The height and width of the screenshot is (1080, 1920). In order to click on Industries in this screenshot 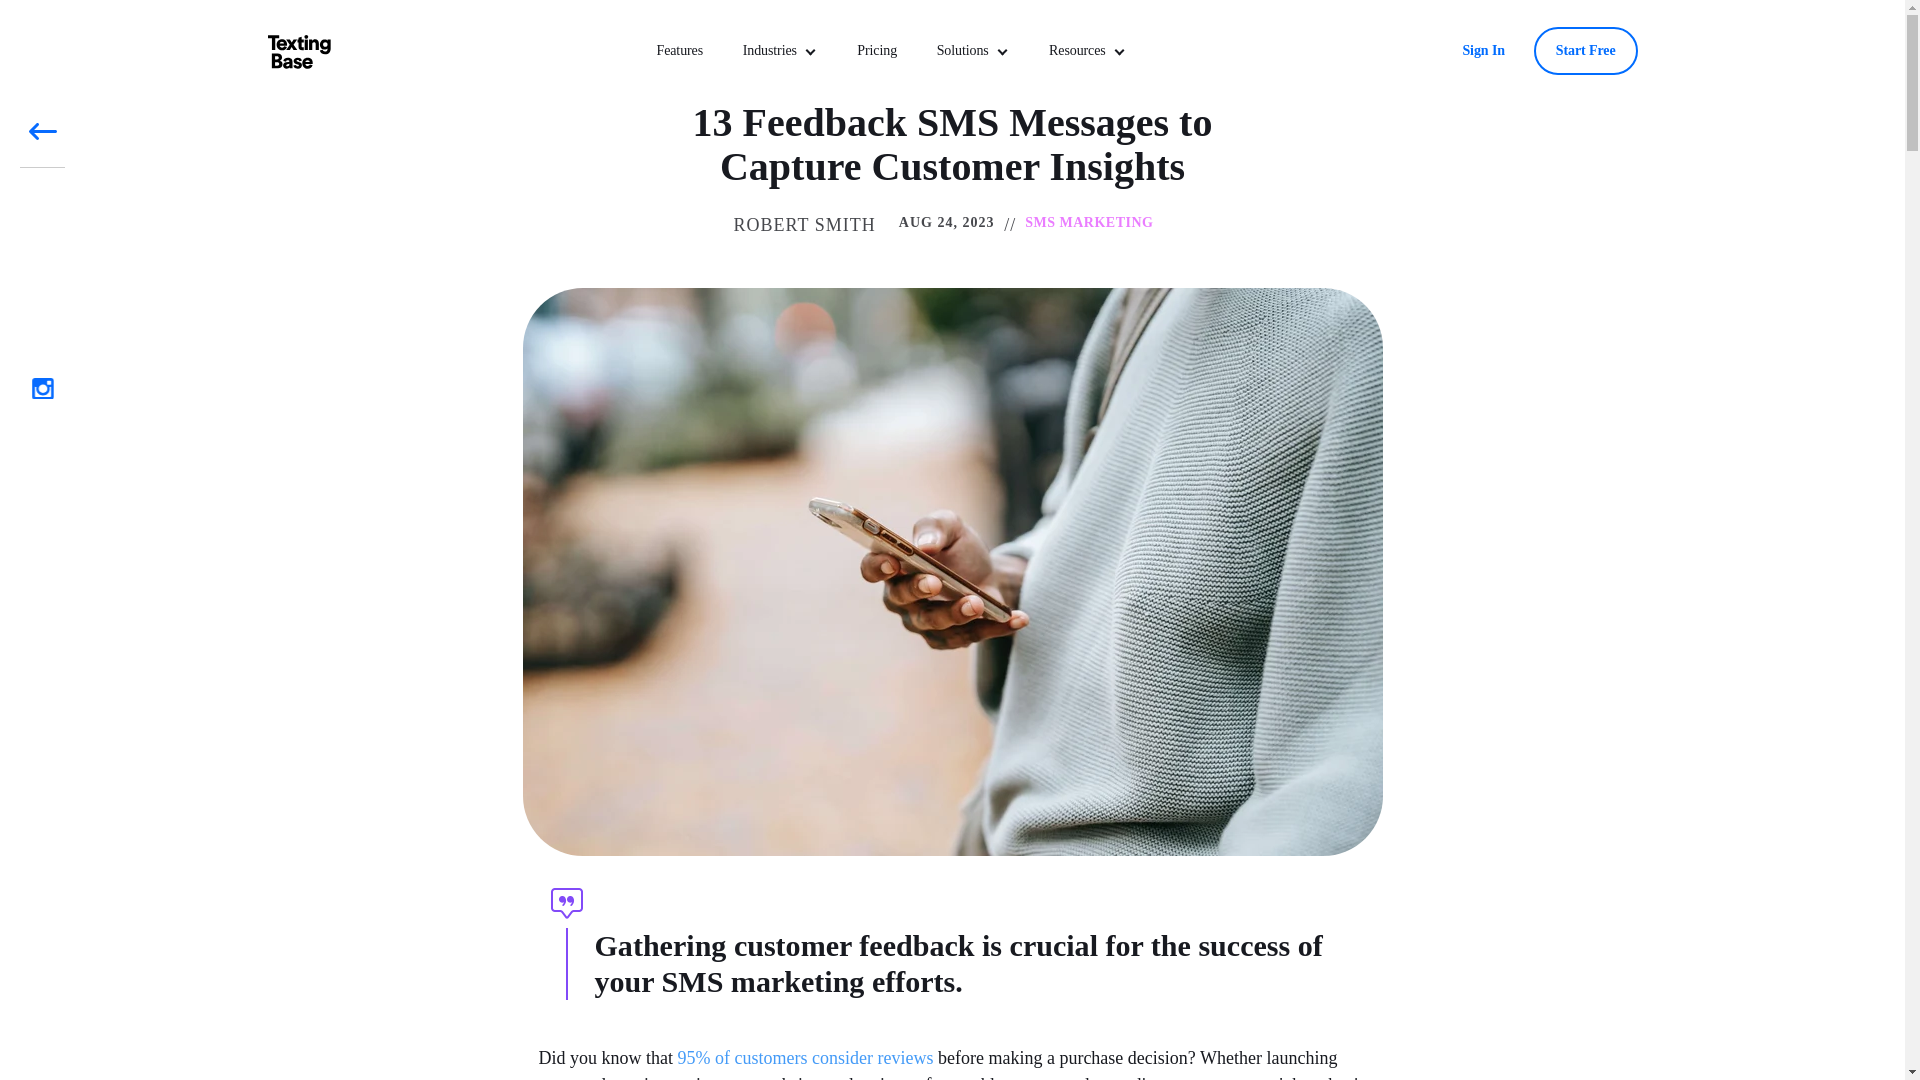, I will do `click(770, 51)`.